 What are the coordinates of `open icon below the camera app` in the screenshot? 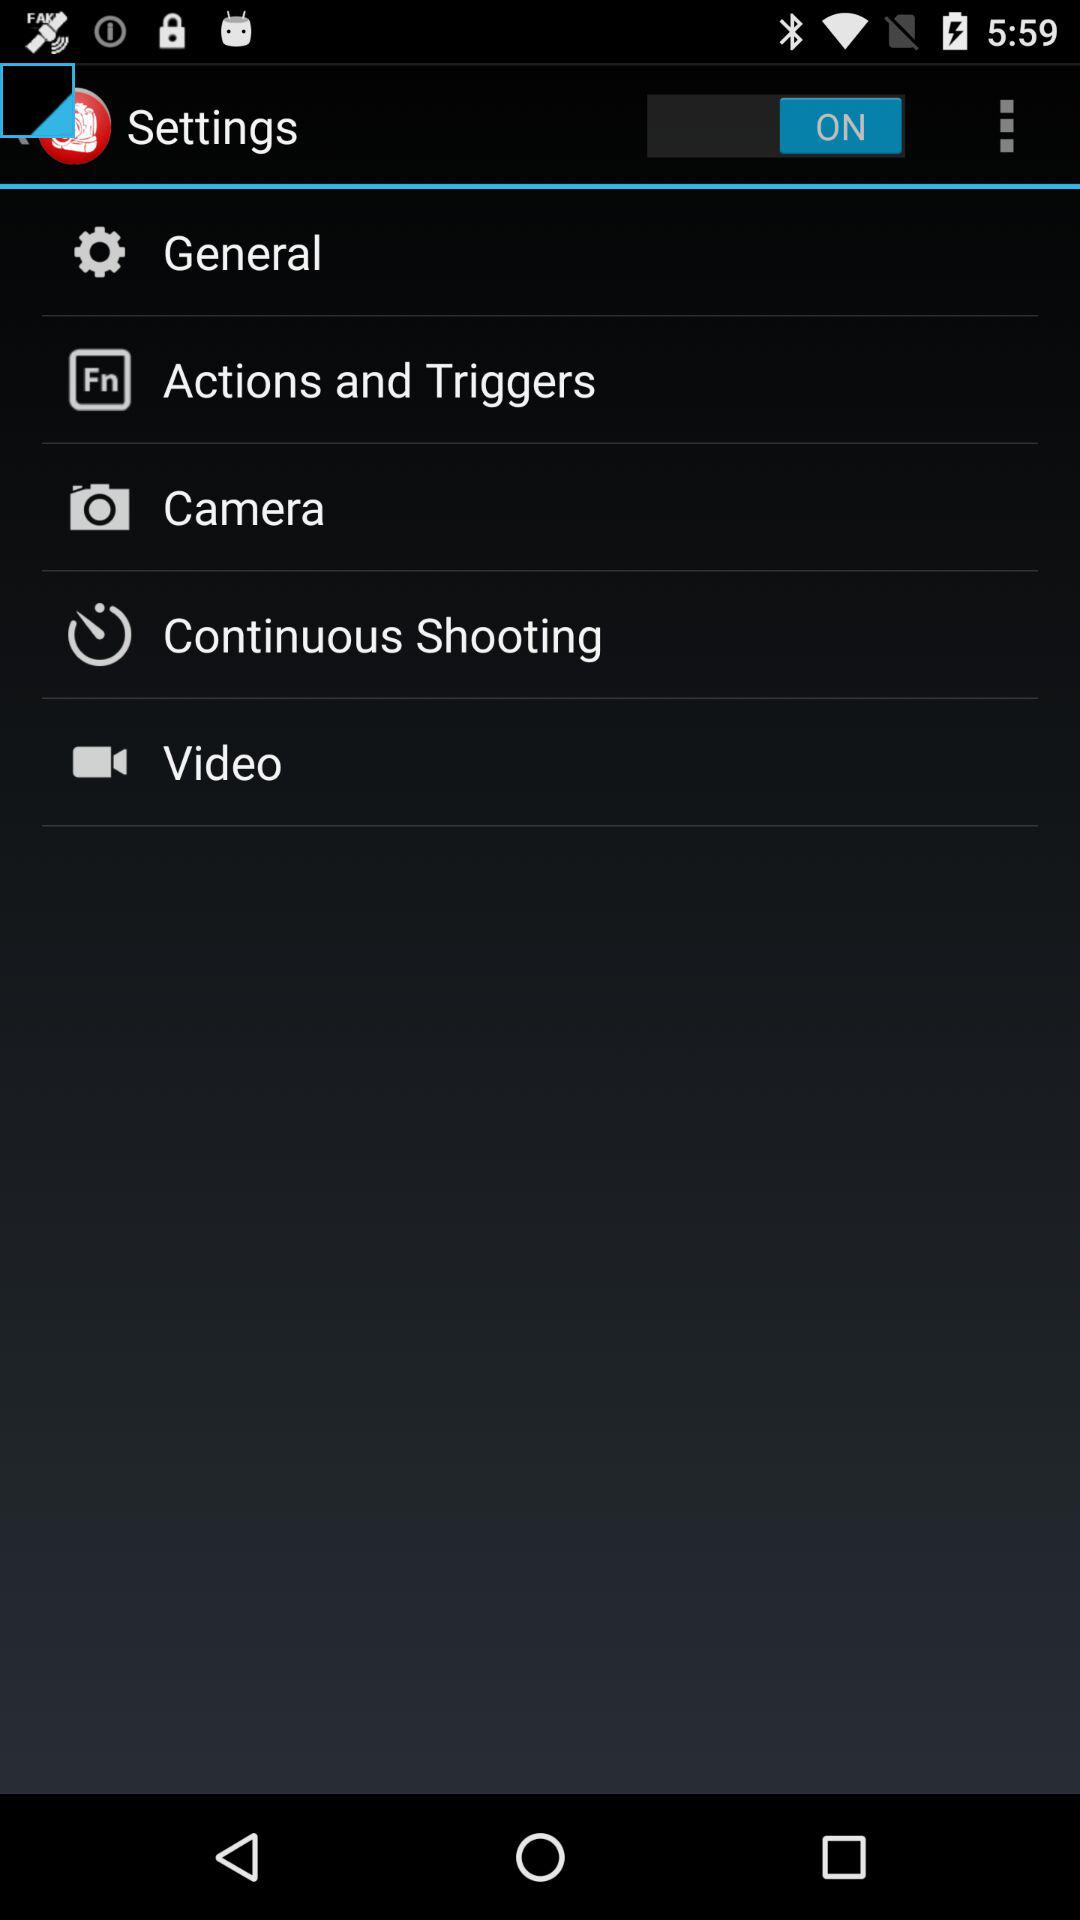 It's located at (382, 634).